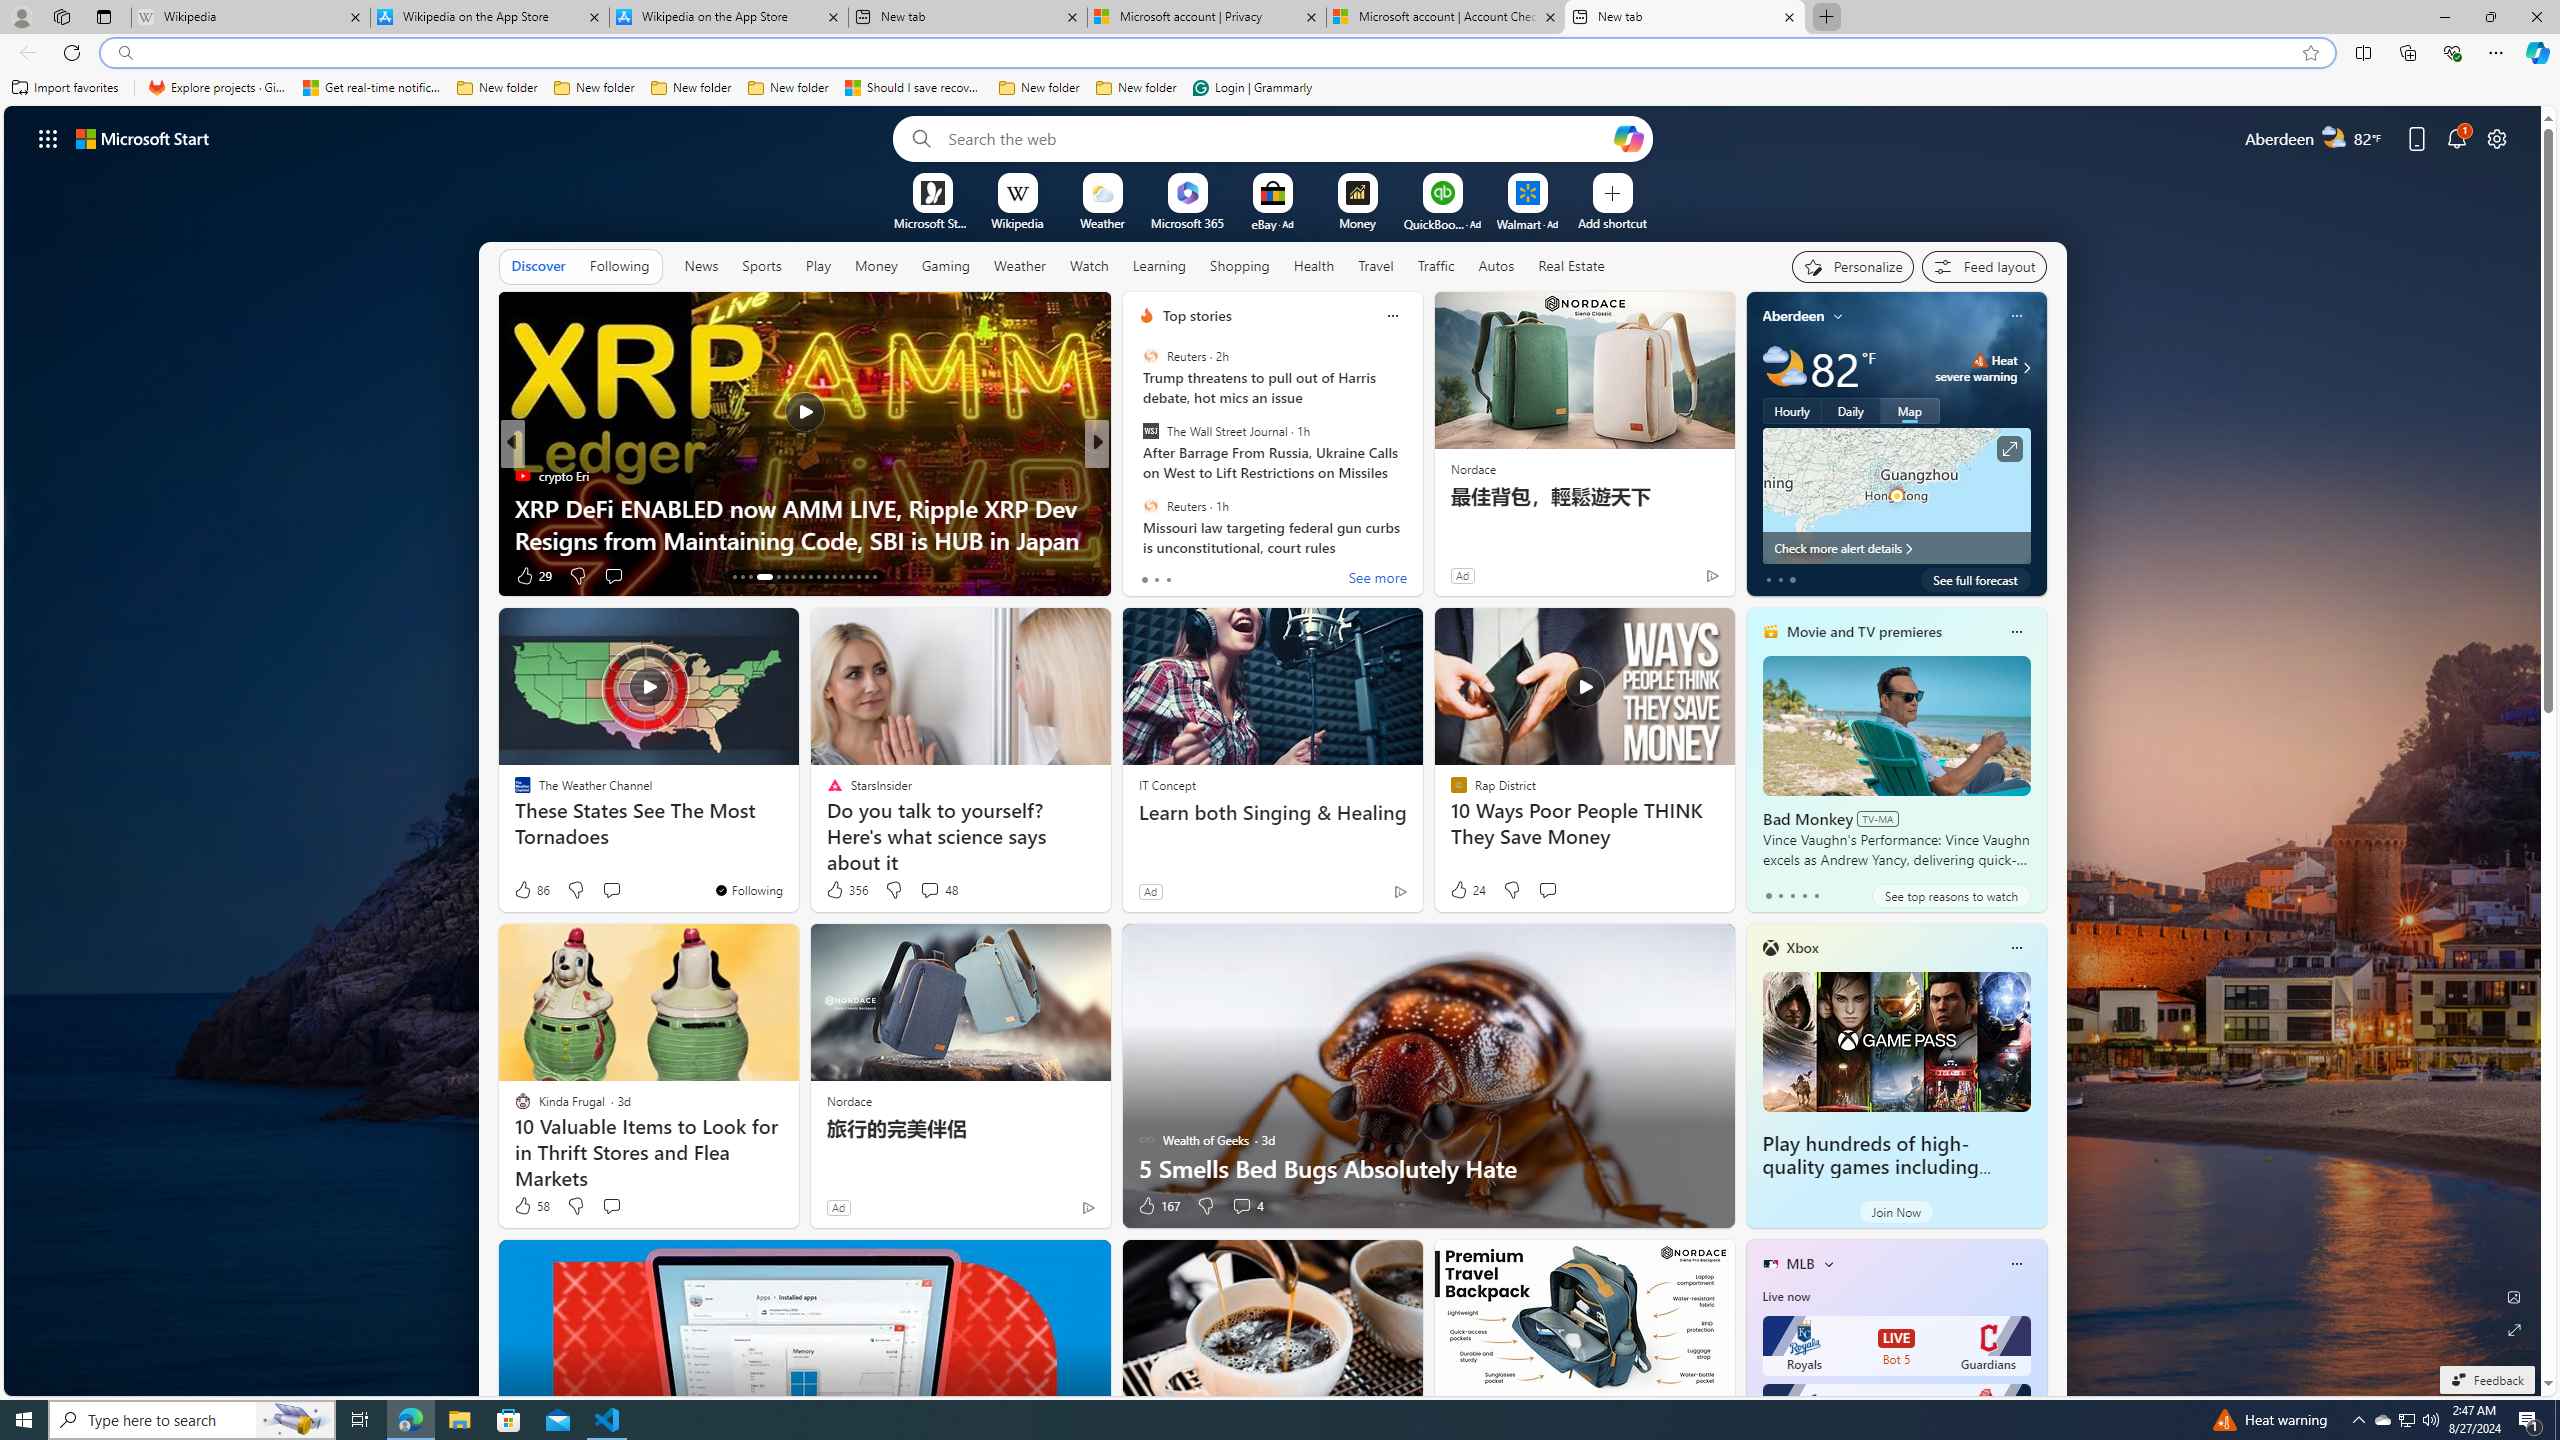 The width and height of the screenshot is (2560, 1440). Describe the element at coordinates (1419, 540) in the screenshot. I see `This is me before starting my` at that location.